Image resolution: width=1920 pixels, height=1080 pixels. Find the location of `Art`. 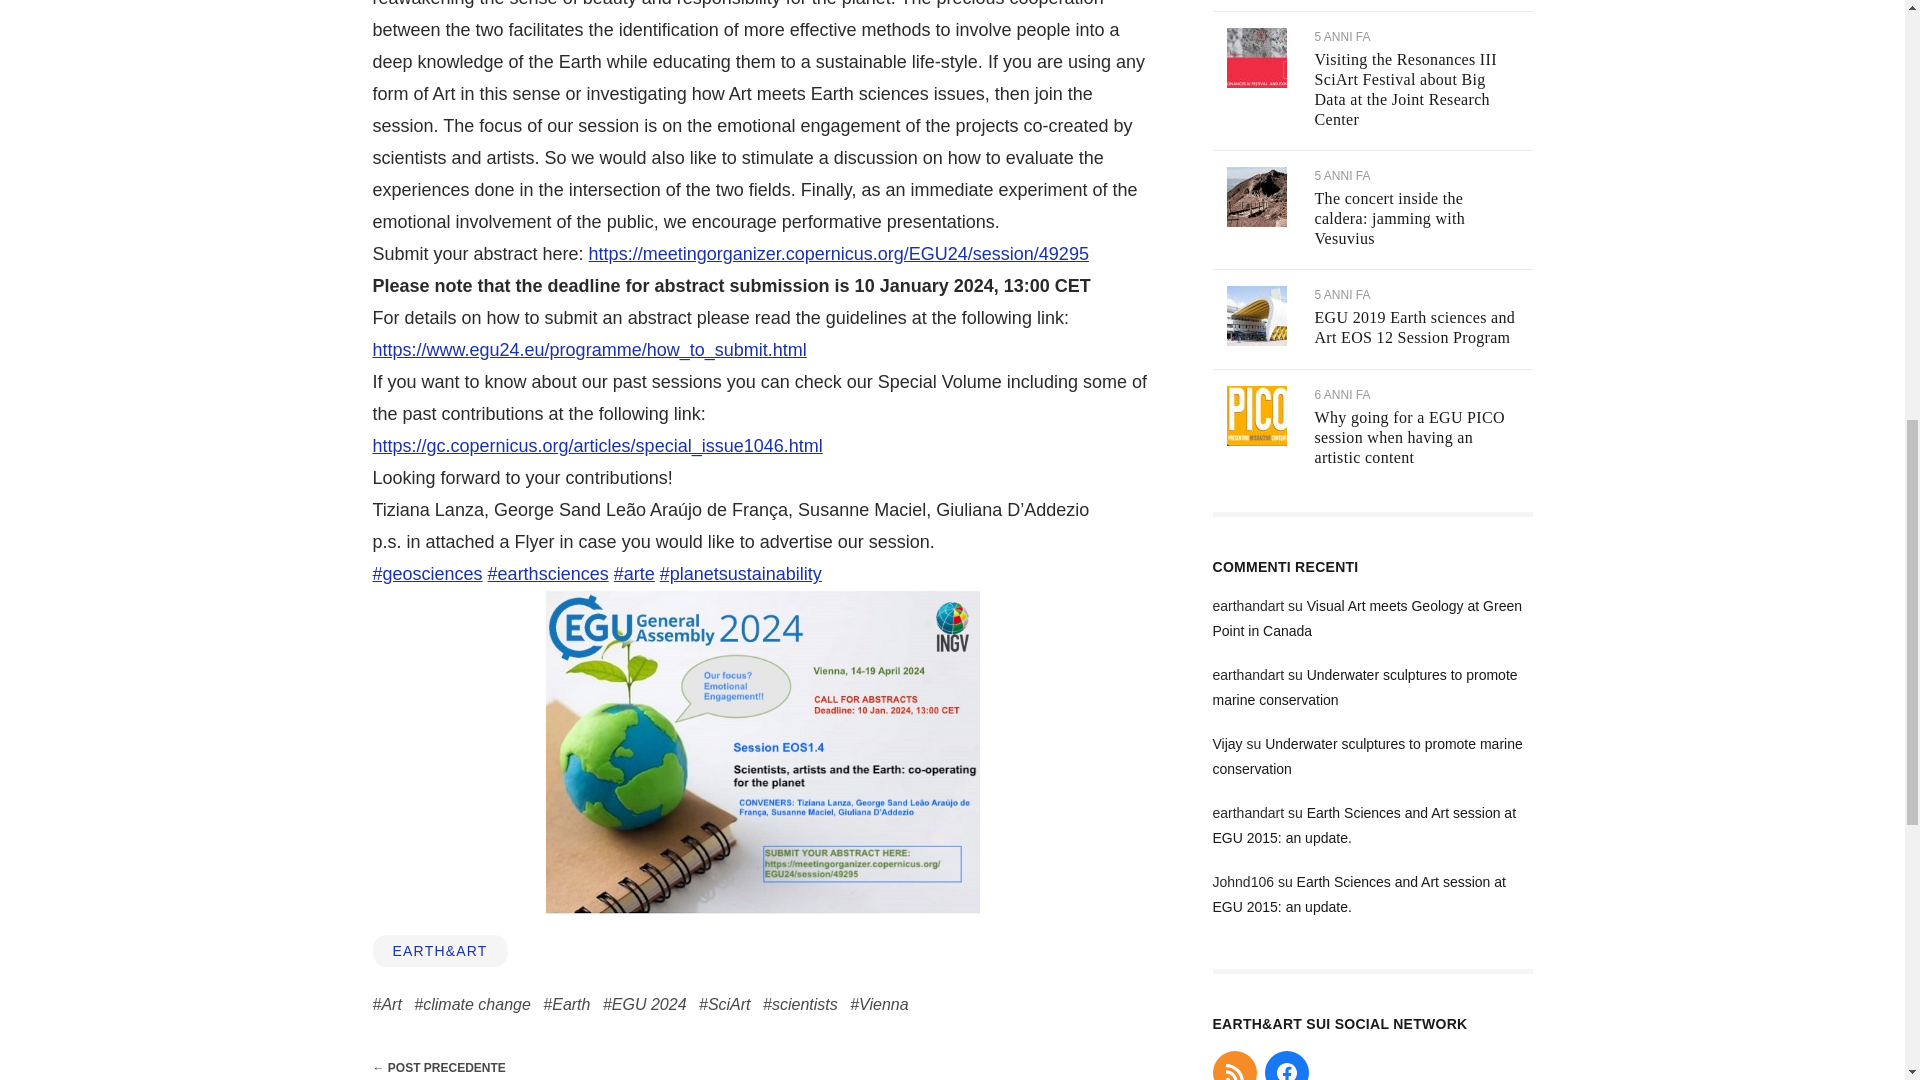

Art is located at coordinates (386, 1004).